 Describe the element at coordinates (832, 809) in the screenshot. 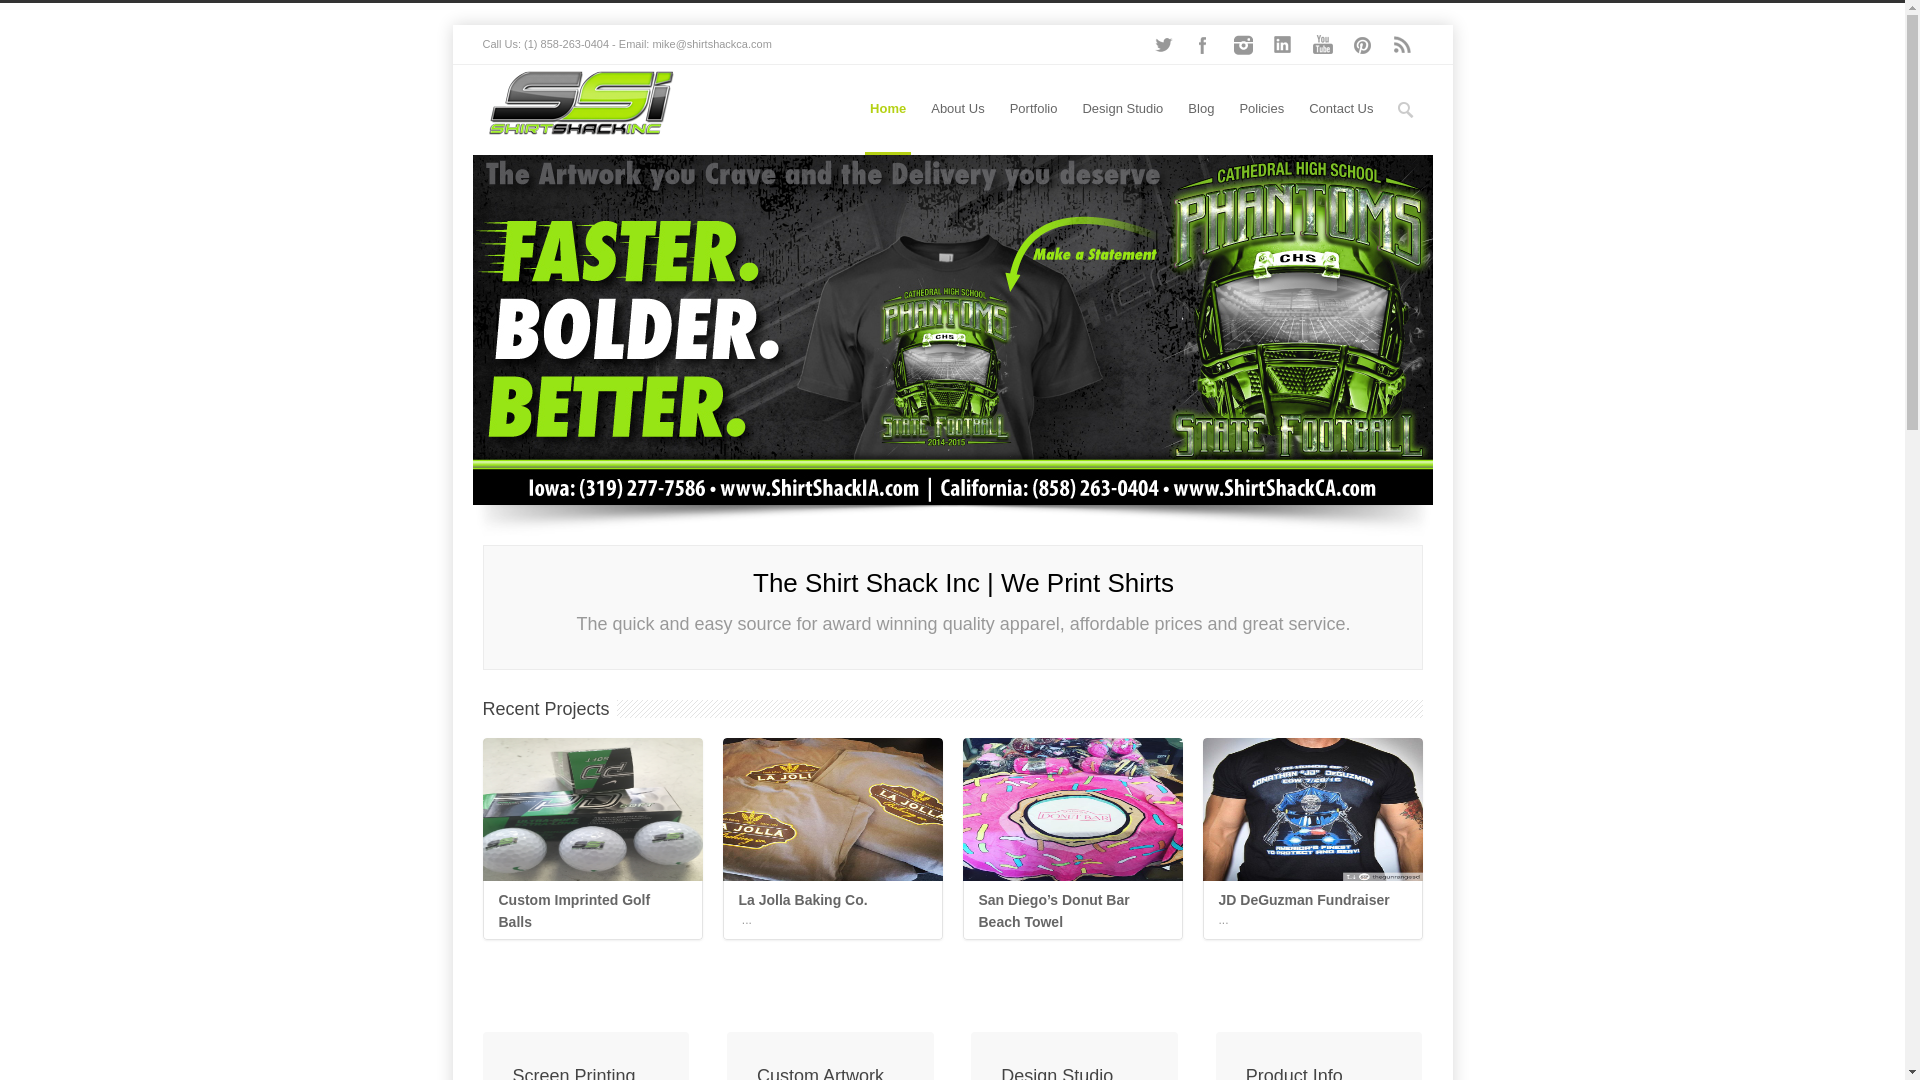

I see `La Jolla Baking Co.` at that location.